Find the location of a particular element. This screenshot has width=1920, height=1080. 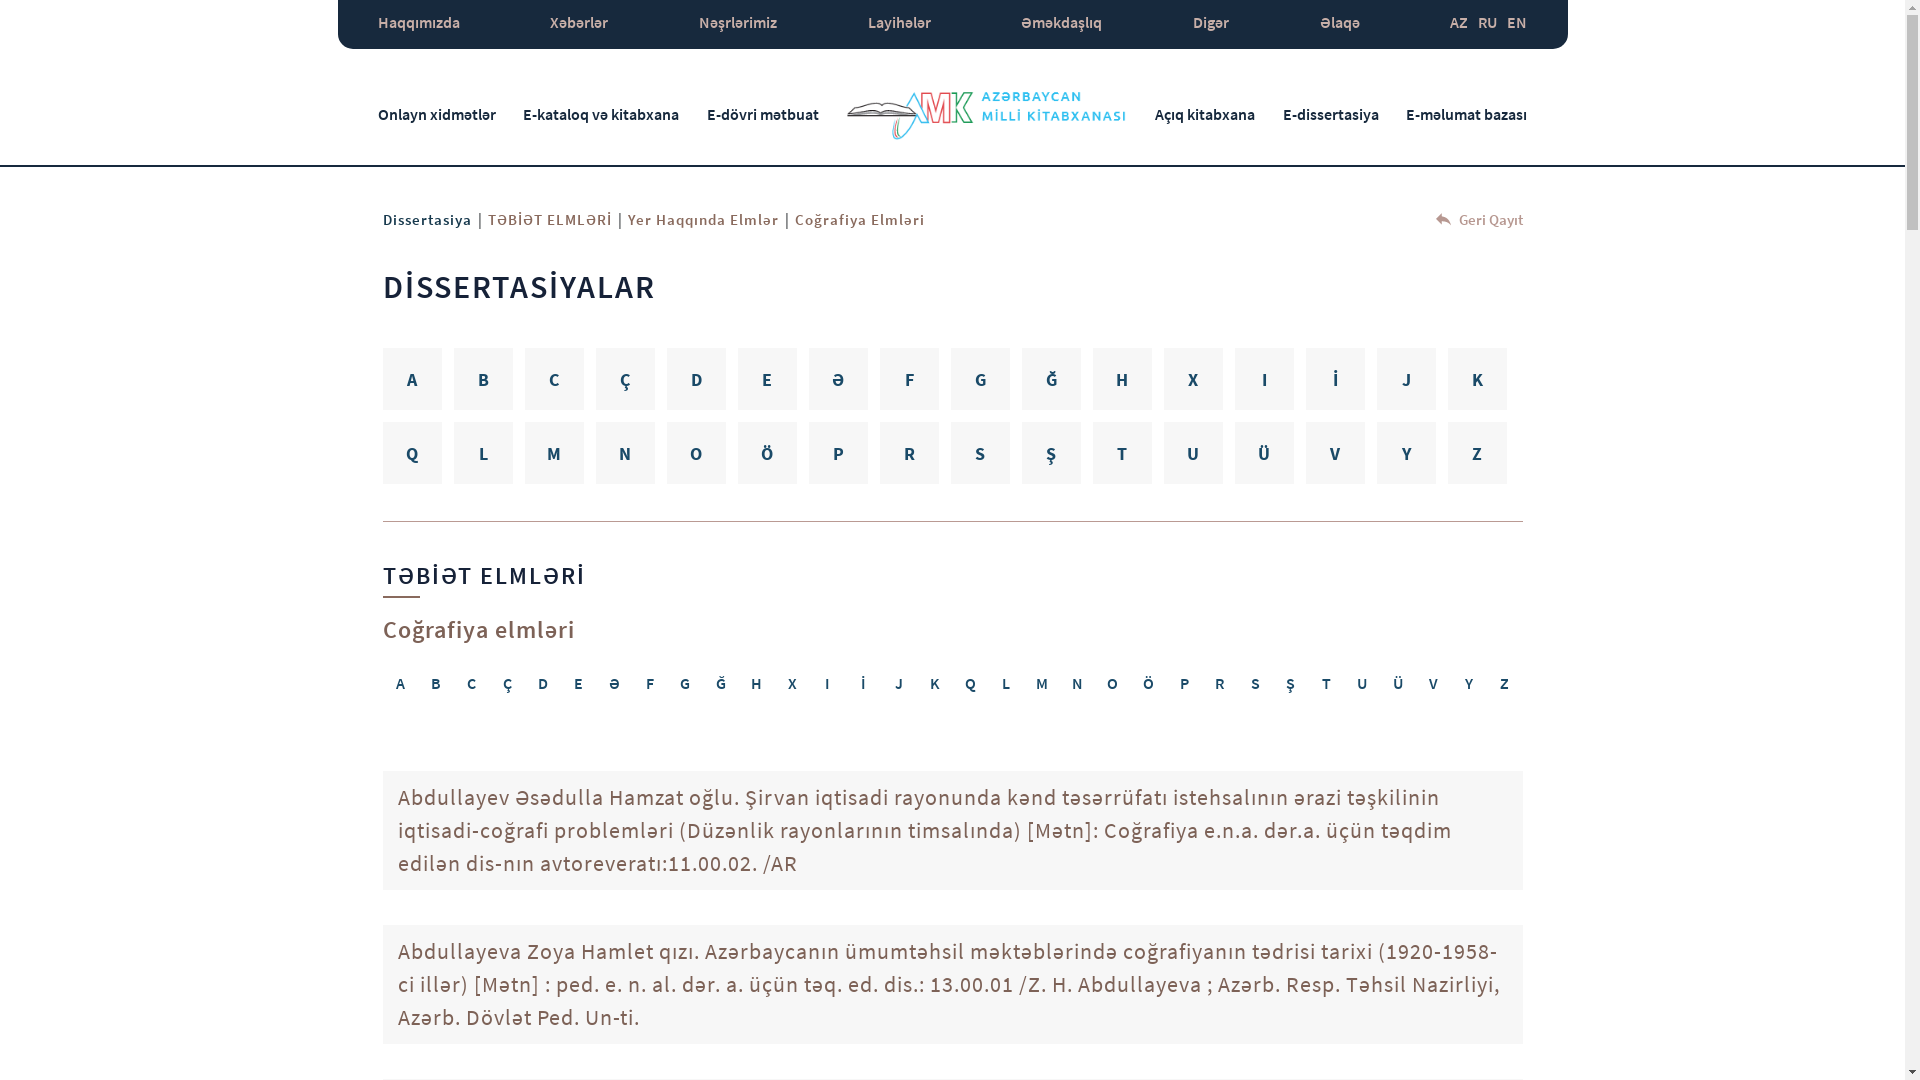

R is located at coordinates (1220, 683).